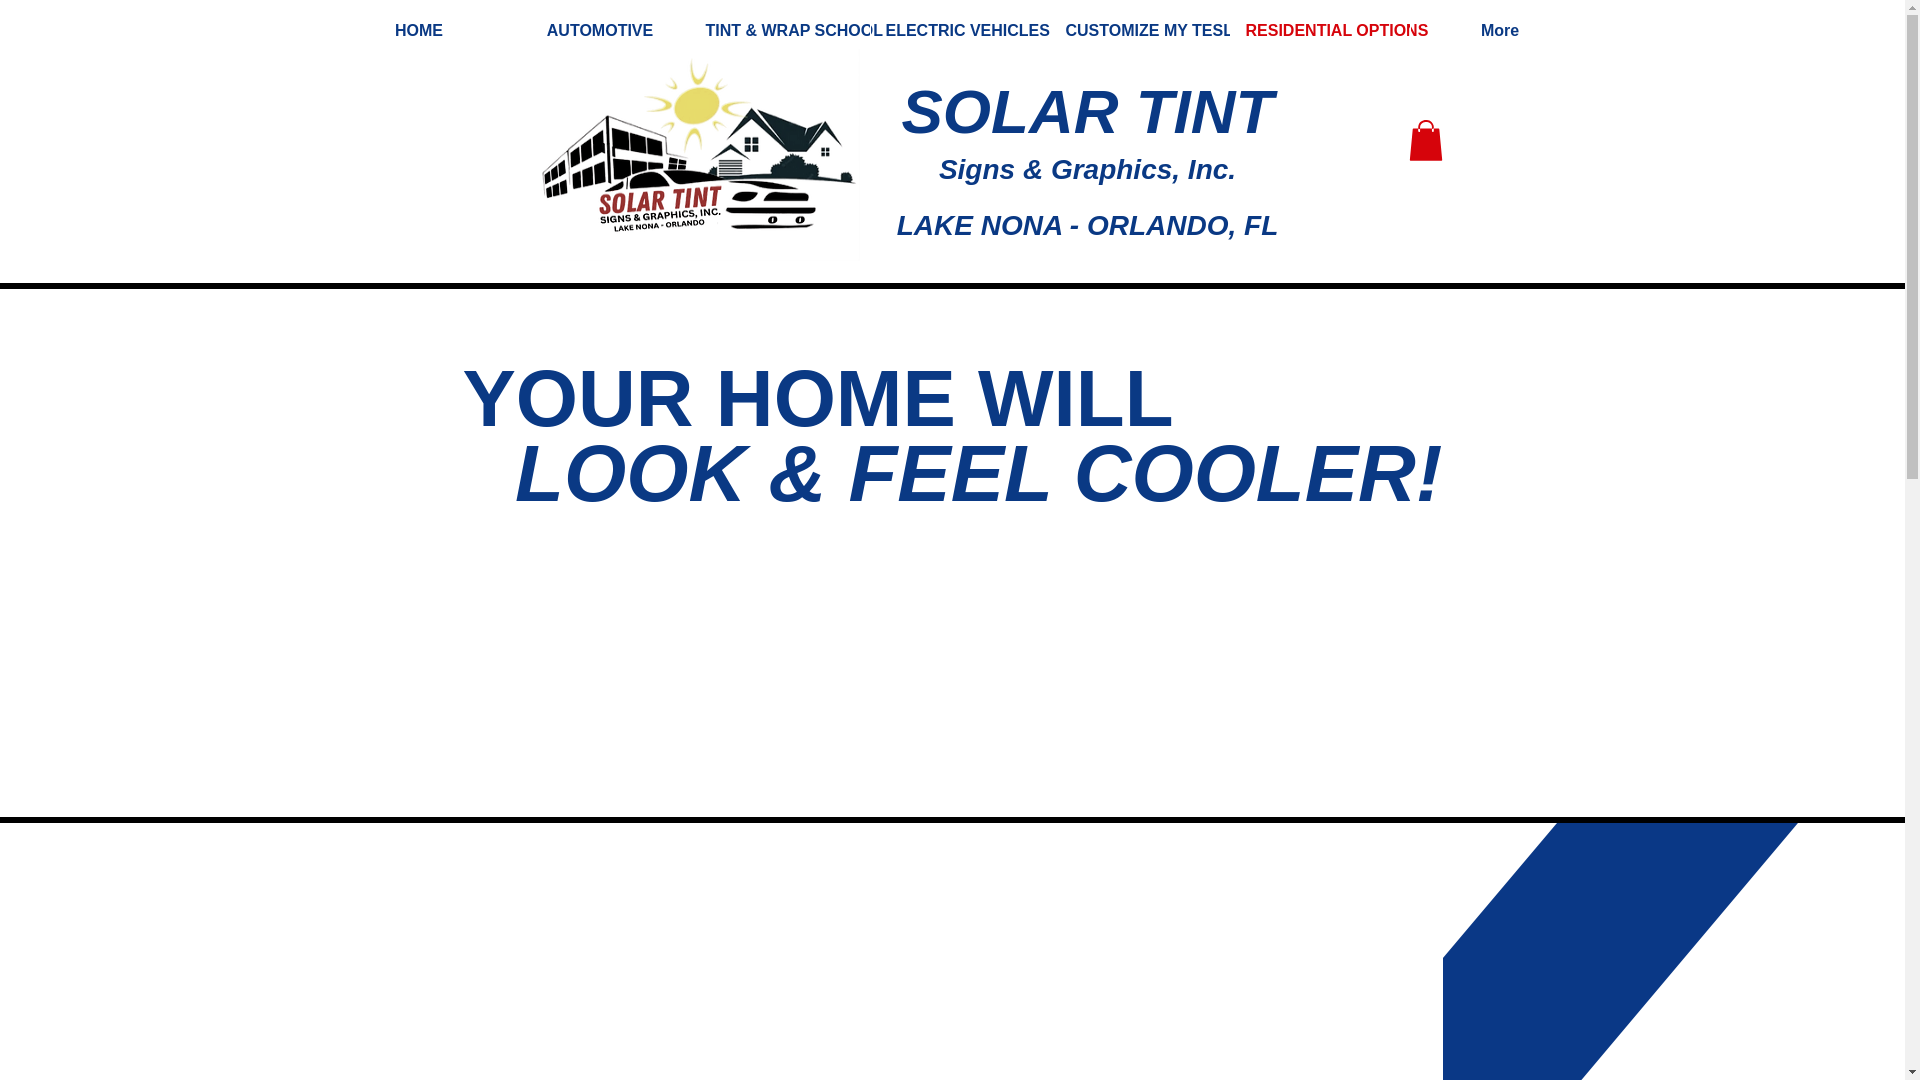 Image resolution: width=1920 pixels, height=1080 pixels. What do you see at coordinates (1232, 110) in the screenshot?
I see `NT` at bounding box center [1232, 110].